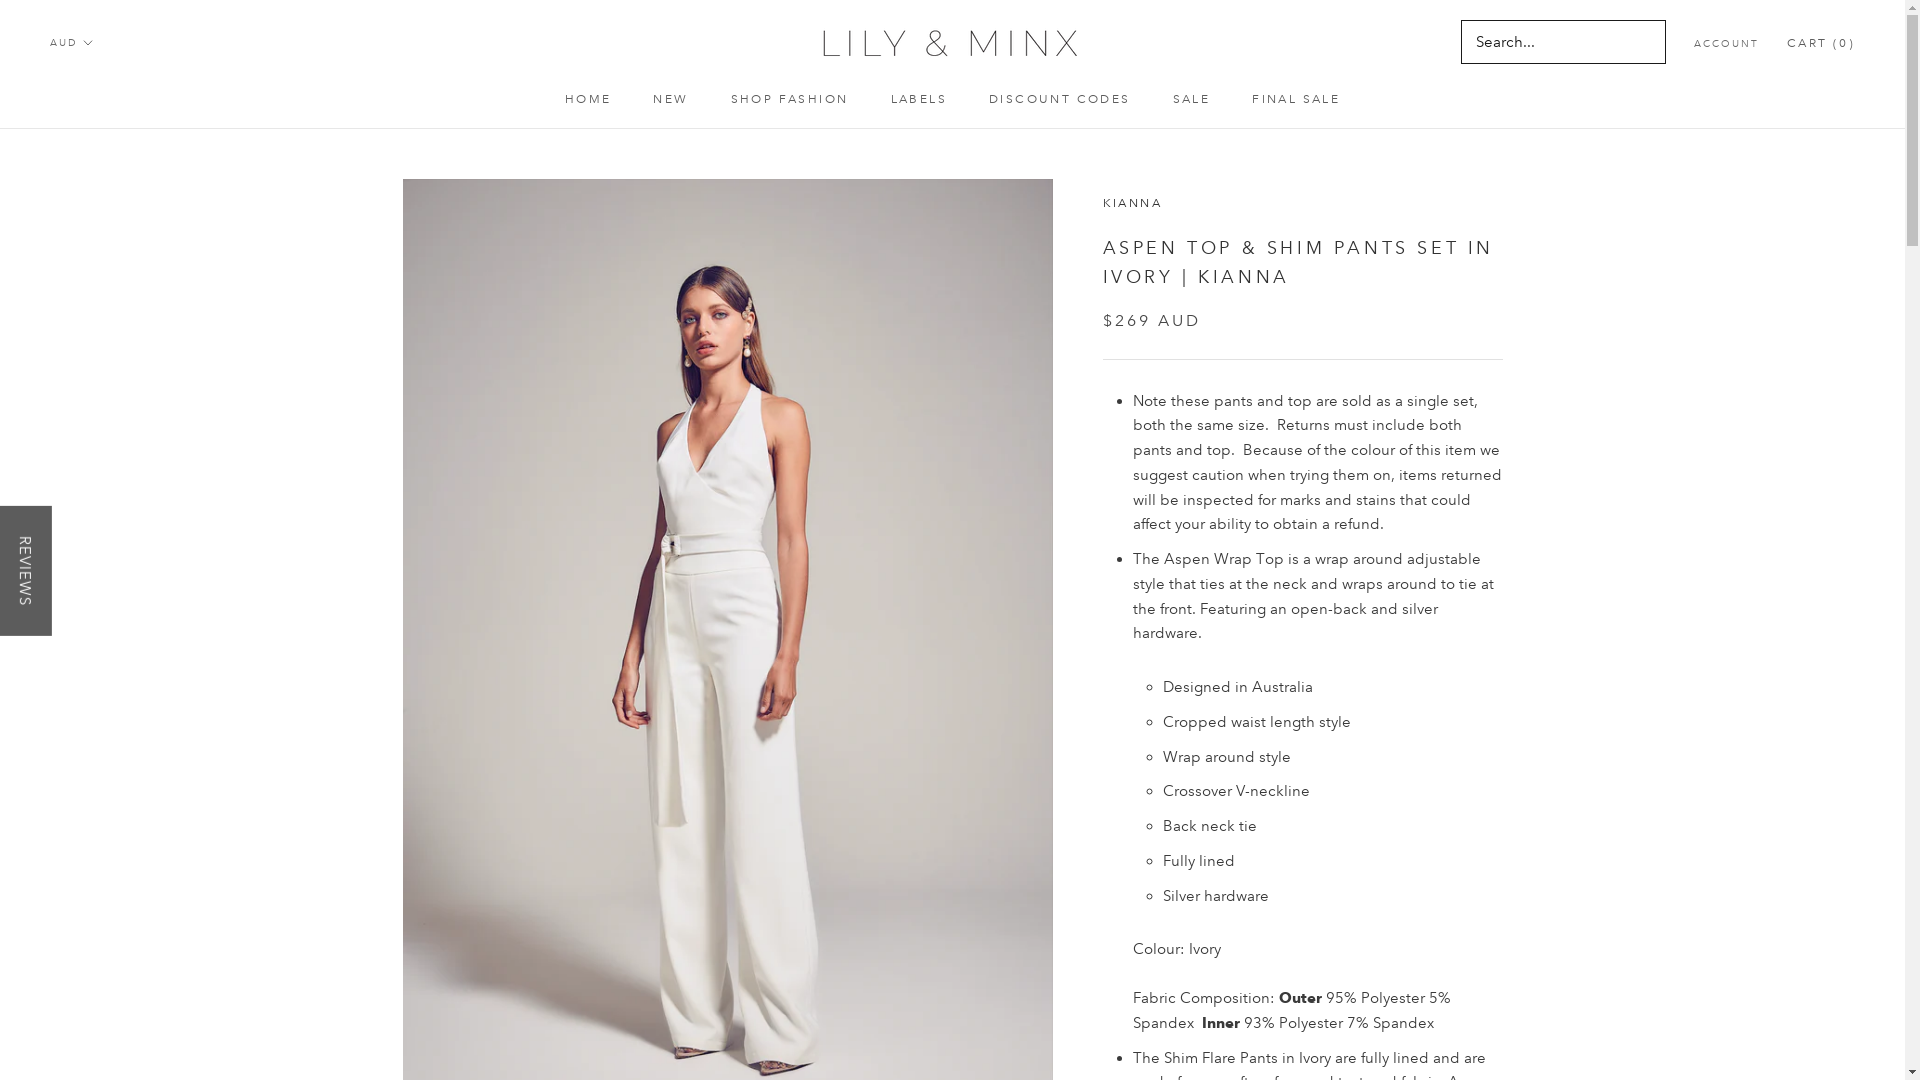 The width and height of the screenshot is (1920, 1080). What do you see at coordinates (1060, 100) in the screenshot?
I see `DISCOUNT CODES
DISCOUNT CODES` at bounding box center [1060, 100].